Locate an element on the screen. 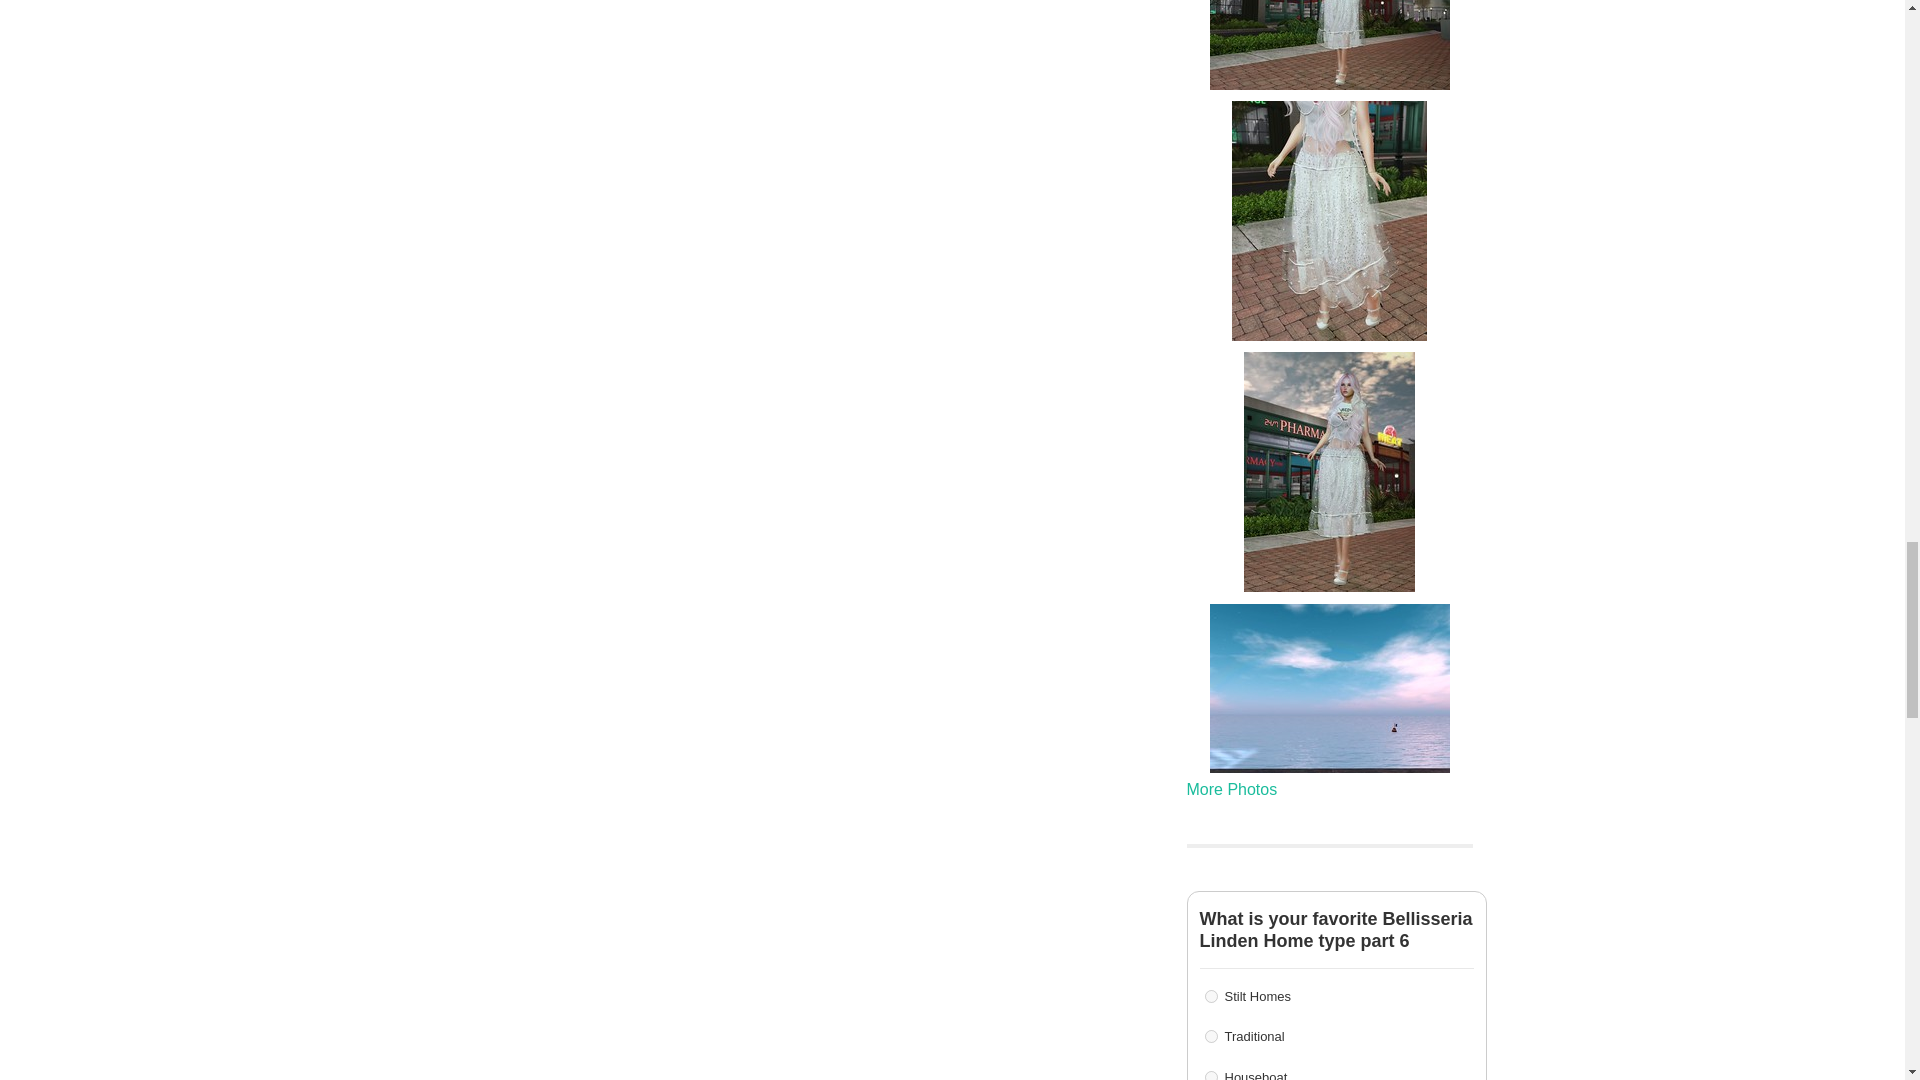 The height and width of the screenshot is (1080, 1920). 59077703 is located at coordinates (1210, 1036).